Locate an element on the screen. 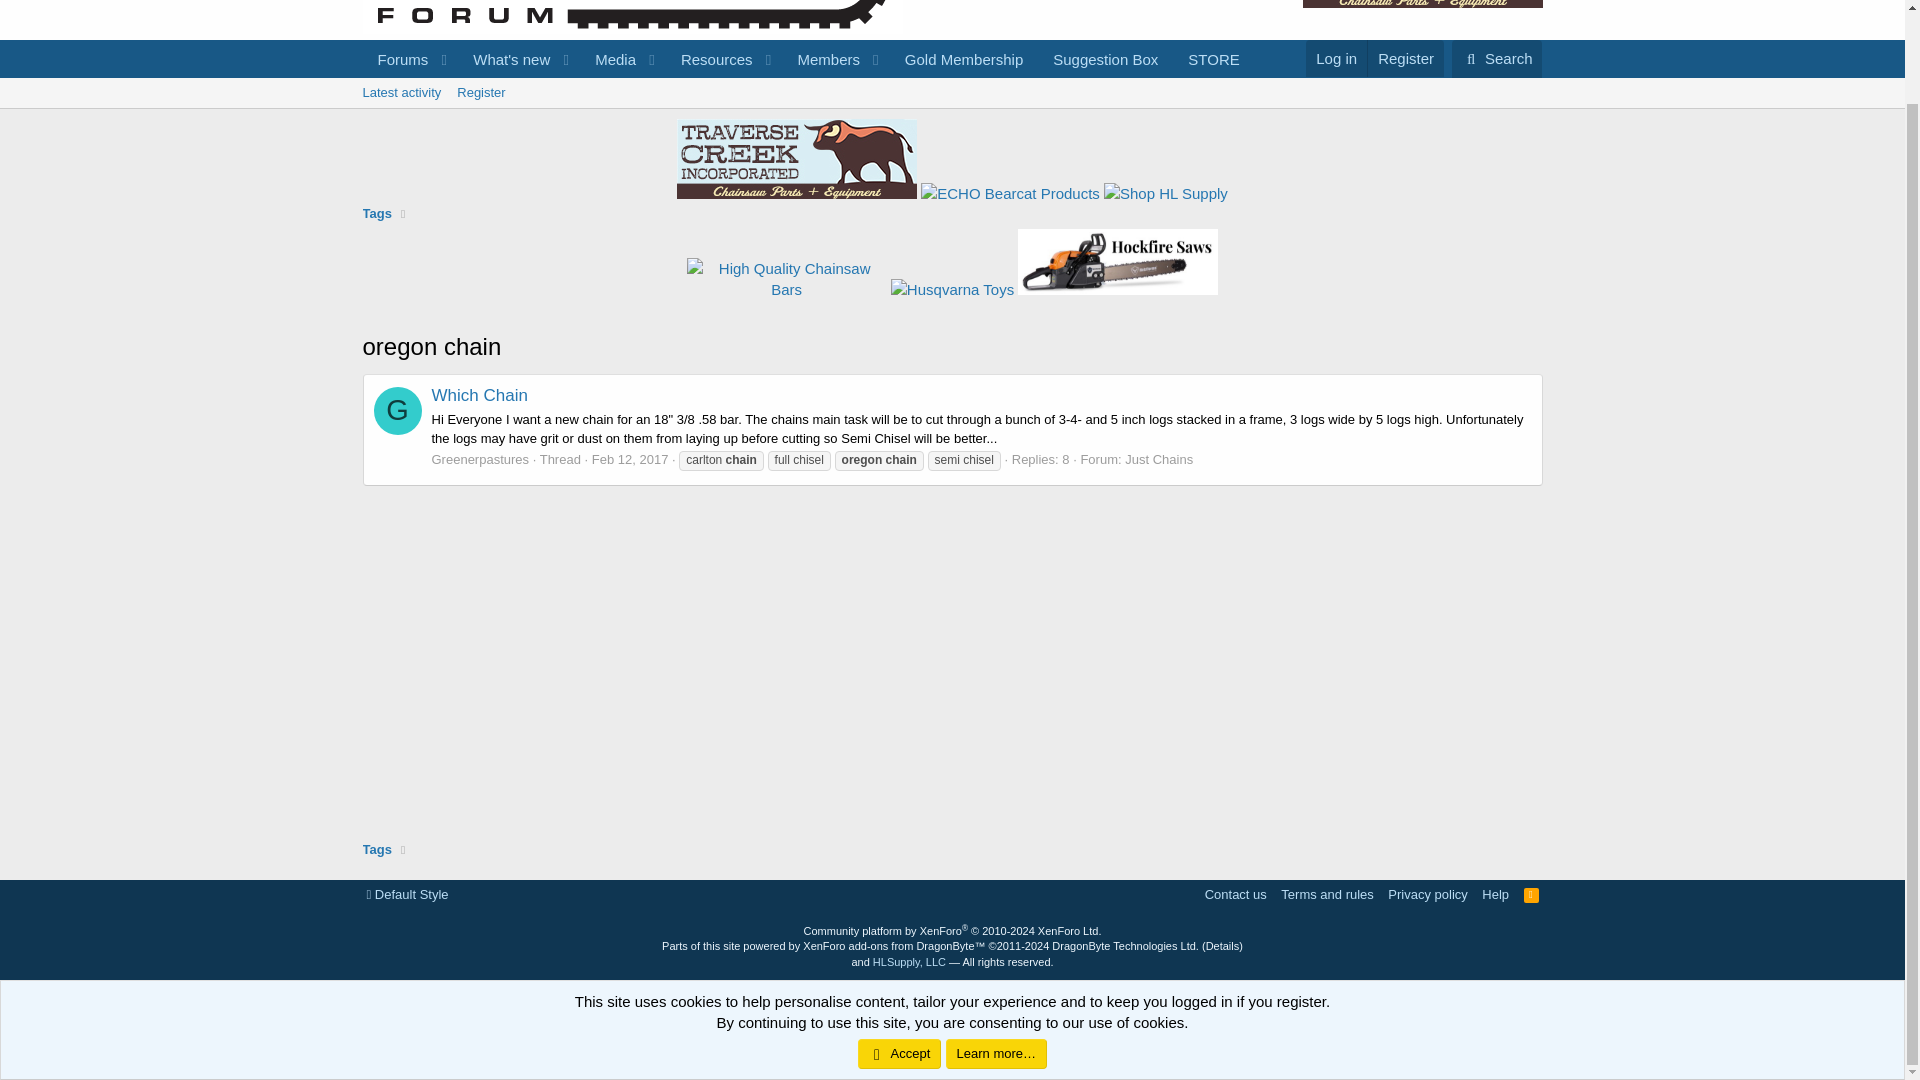  Gold Membership is located at coordinates (964, 59).